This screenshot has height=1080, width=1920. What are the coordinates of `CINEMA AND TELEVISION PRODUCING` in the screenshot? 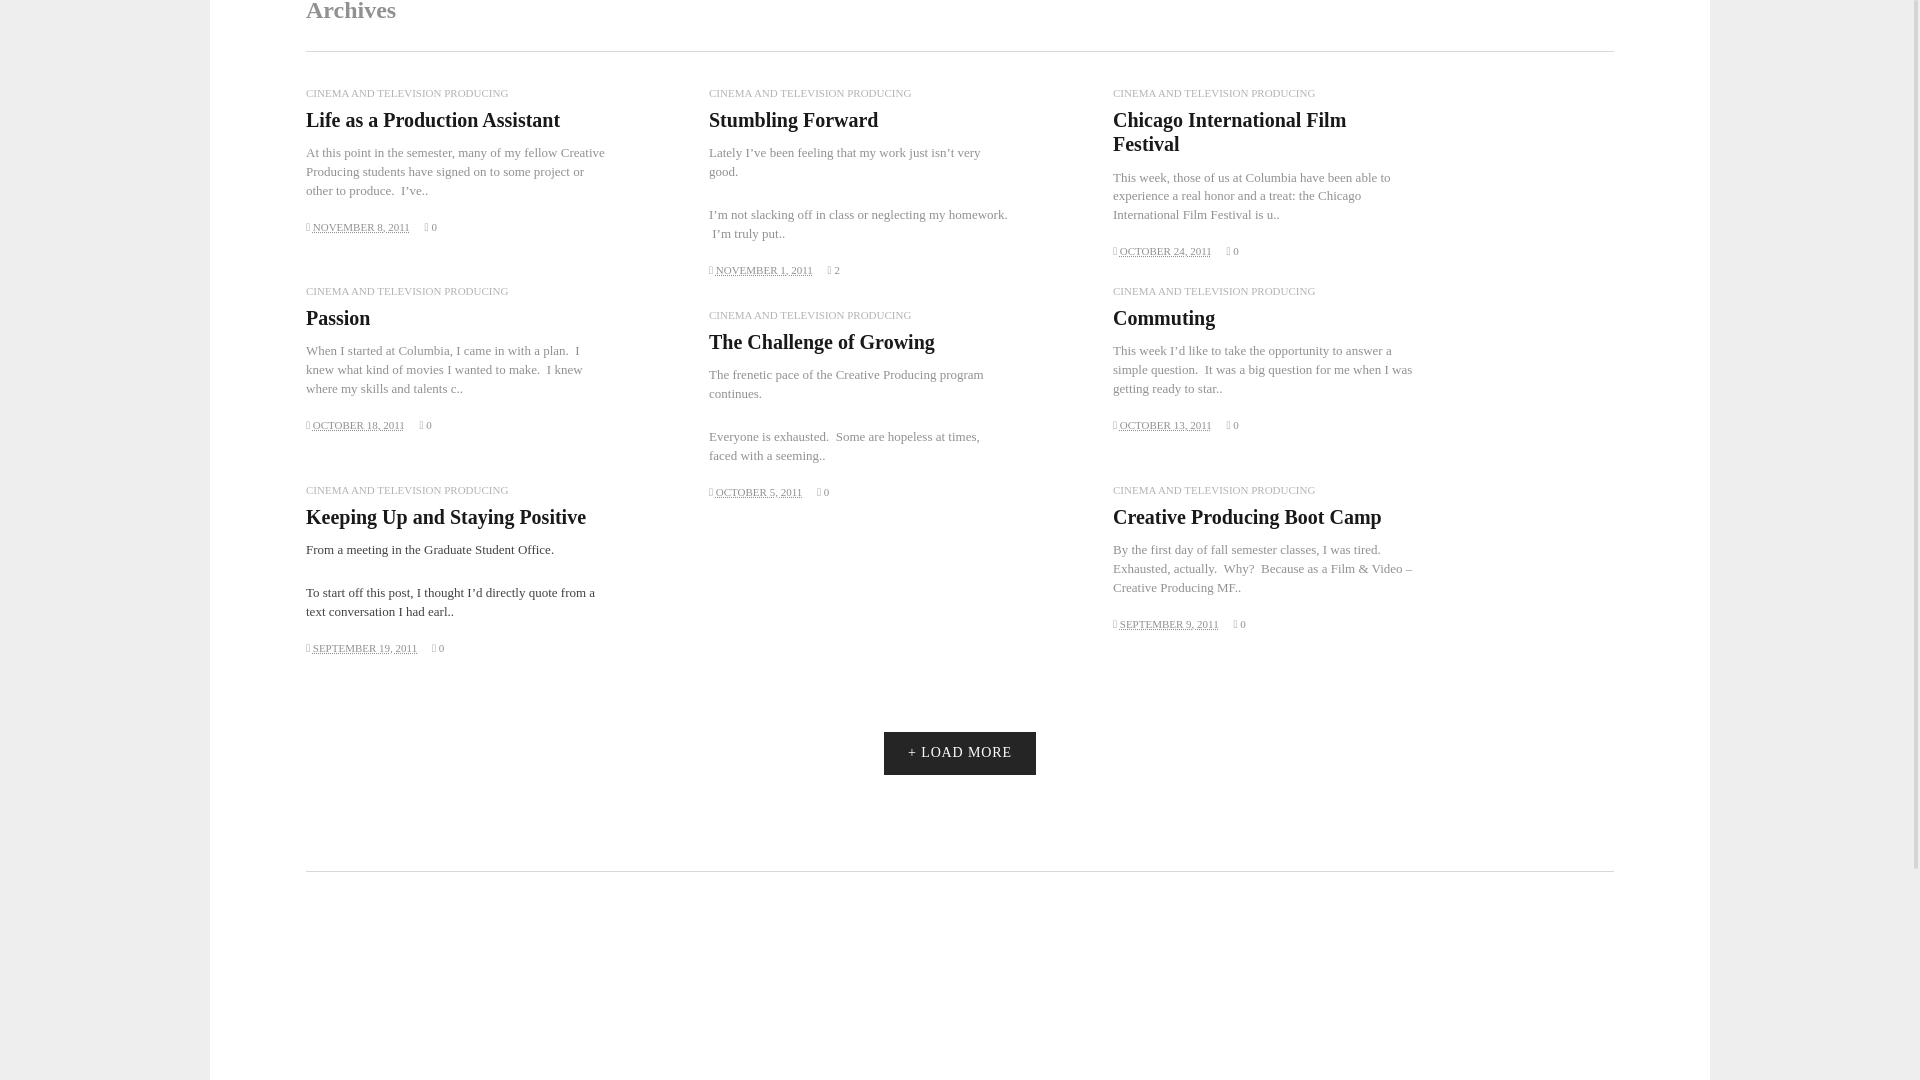 It's located at (406, 93).